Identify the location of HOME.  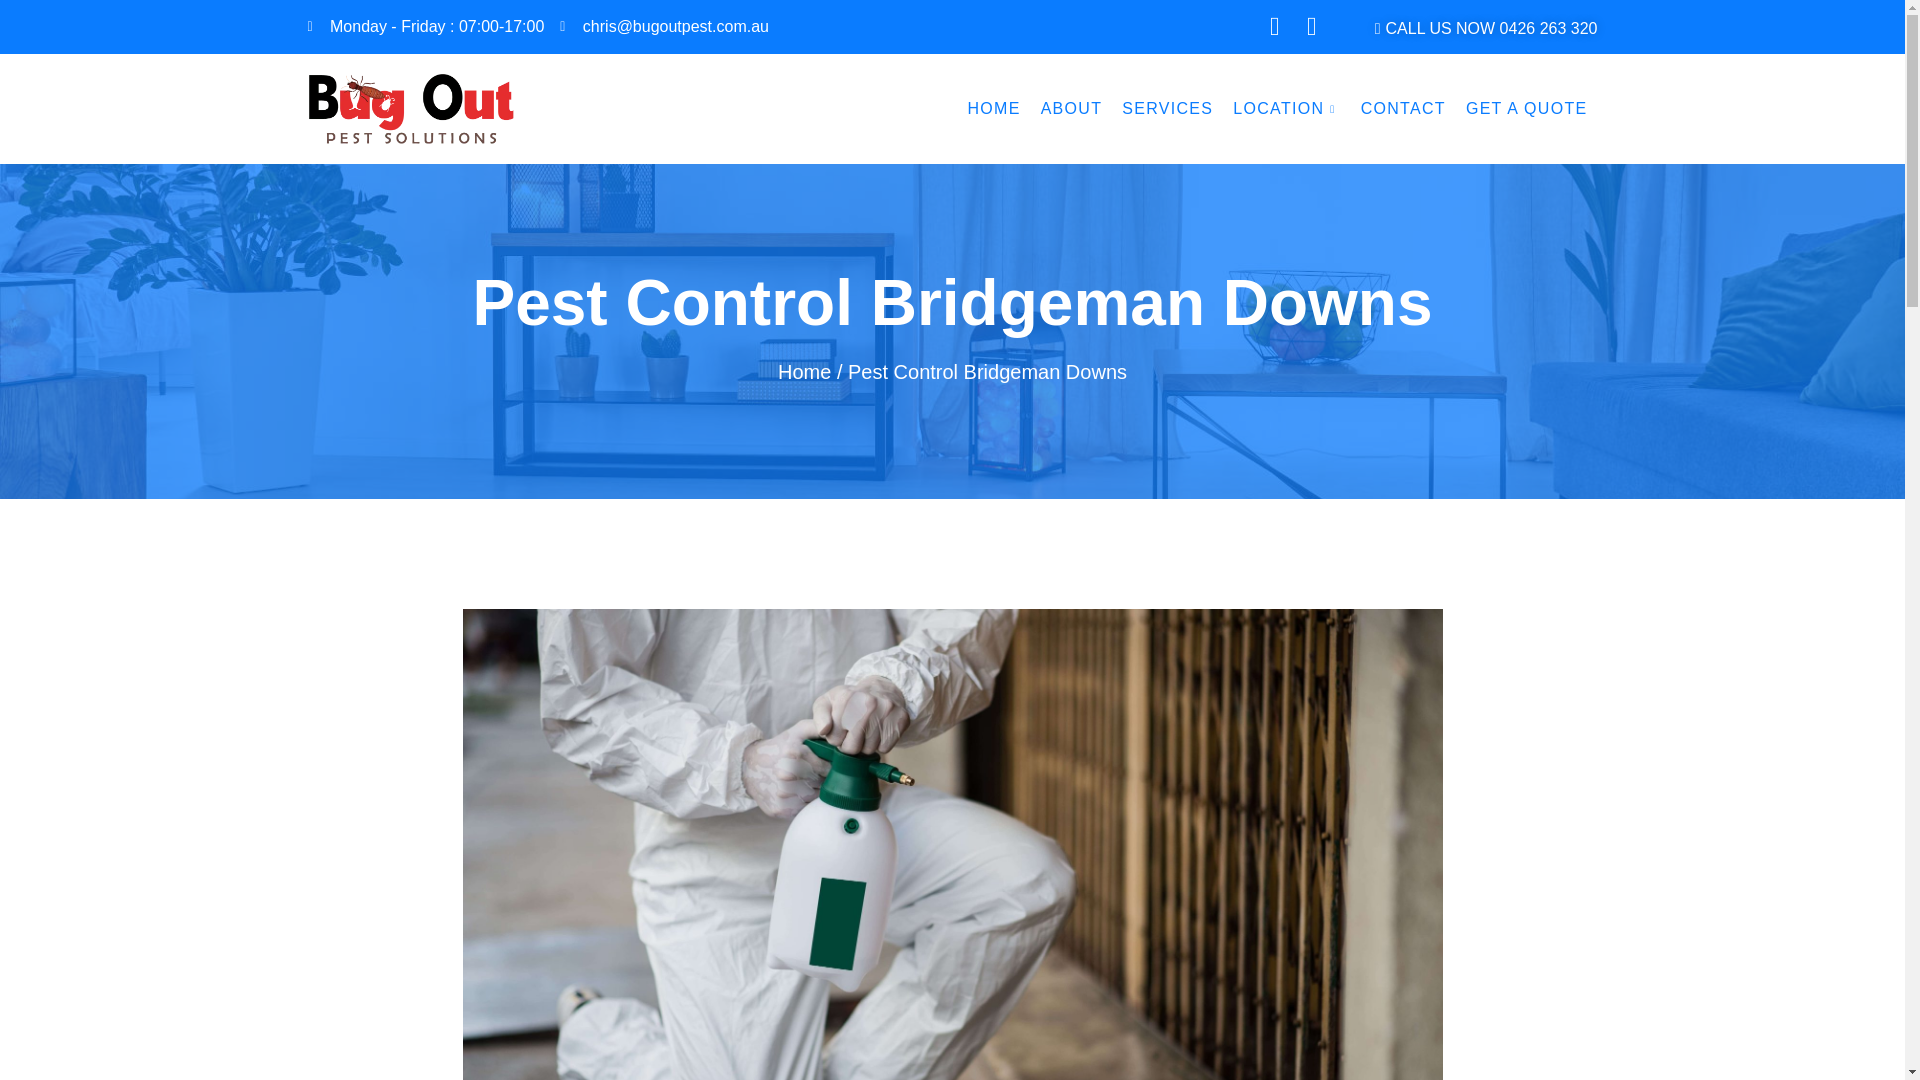
(992, 108).